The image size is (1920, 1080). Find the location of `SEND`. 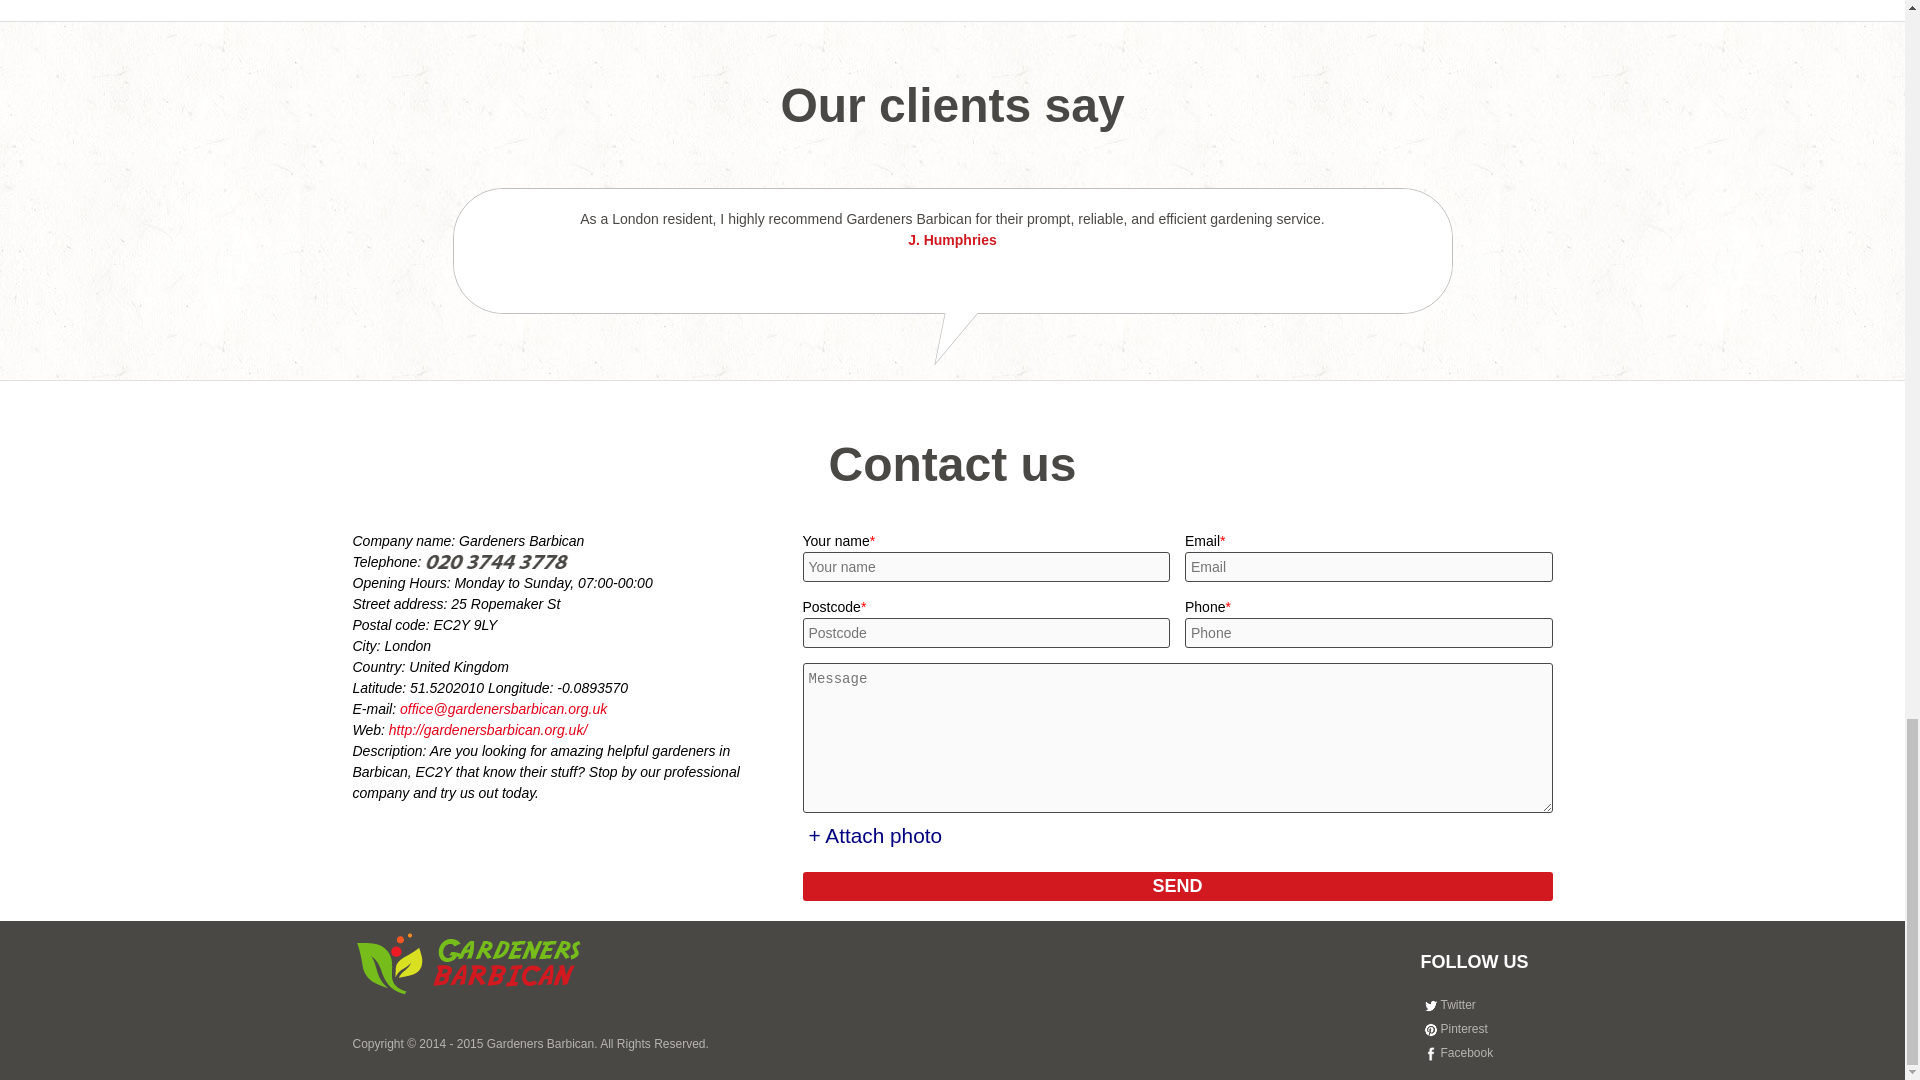

SEND is located at coordinates (1176, 886).